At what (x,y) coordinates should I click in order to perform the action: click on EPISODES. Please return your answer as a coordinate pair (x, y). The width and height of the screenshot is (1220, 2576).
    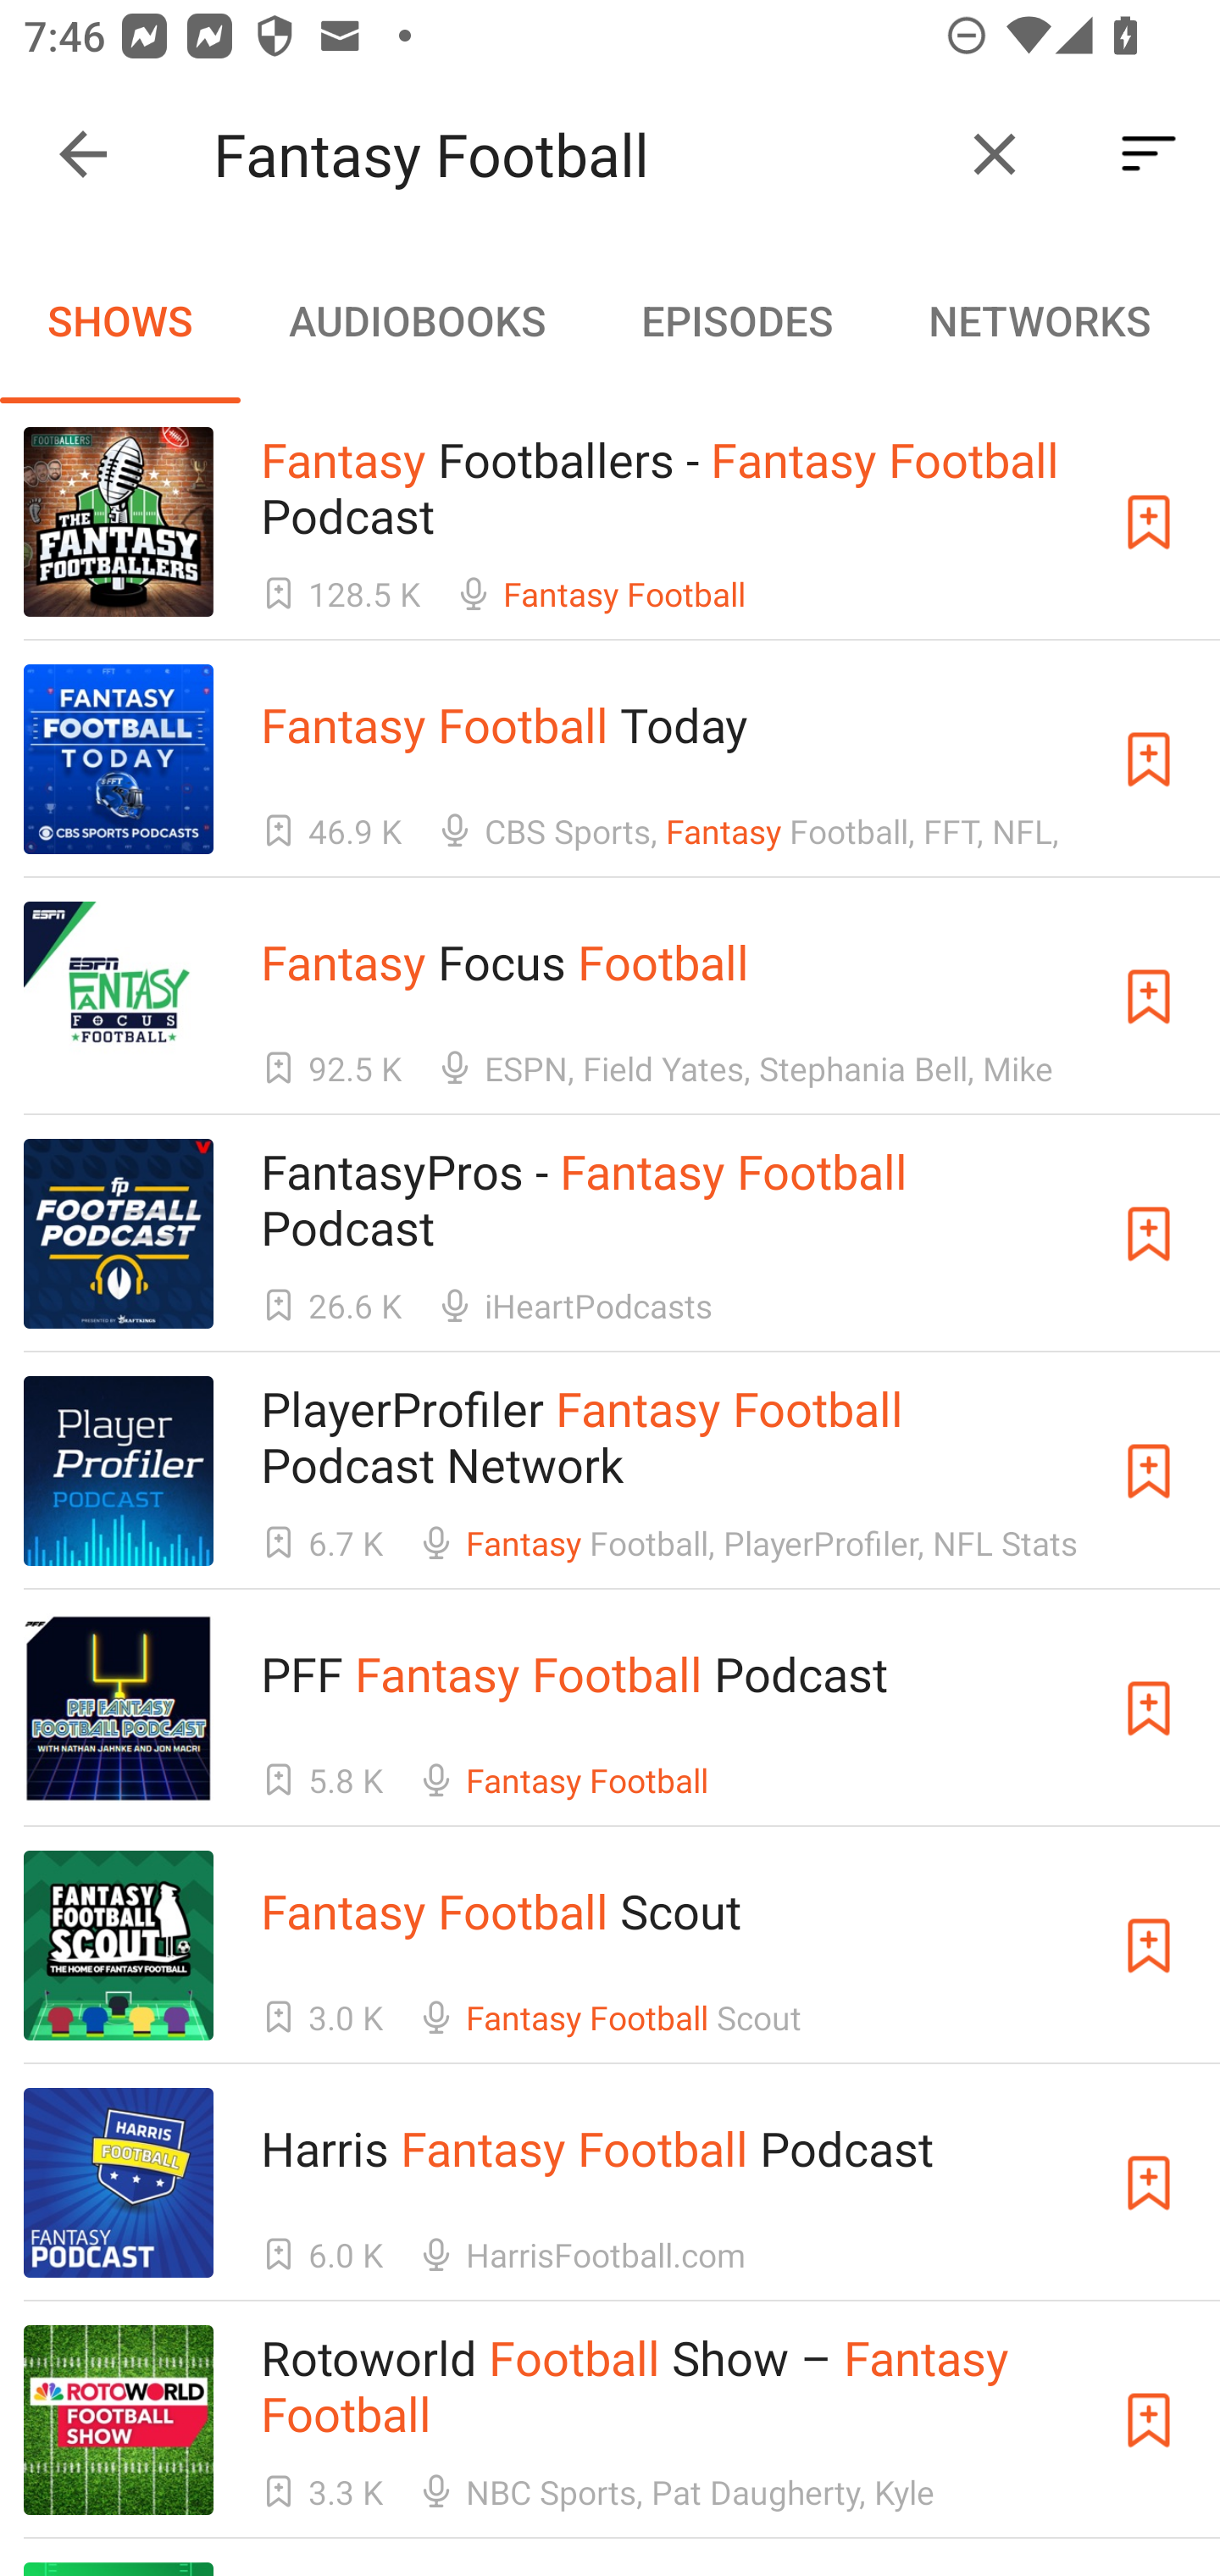
    Looking at the image, I should click on (736, 320).